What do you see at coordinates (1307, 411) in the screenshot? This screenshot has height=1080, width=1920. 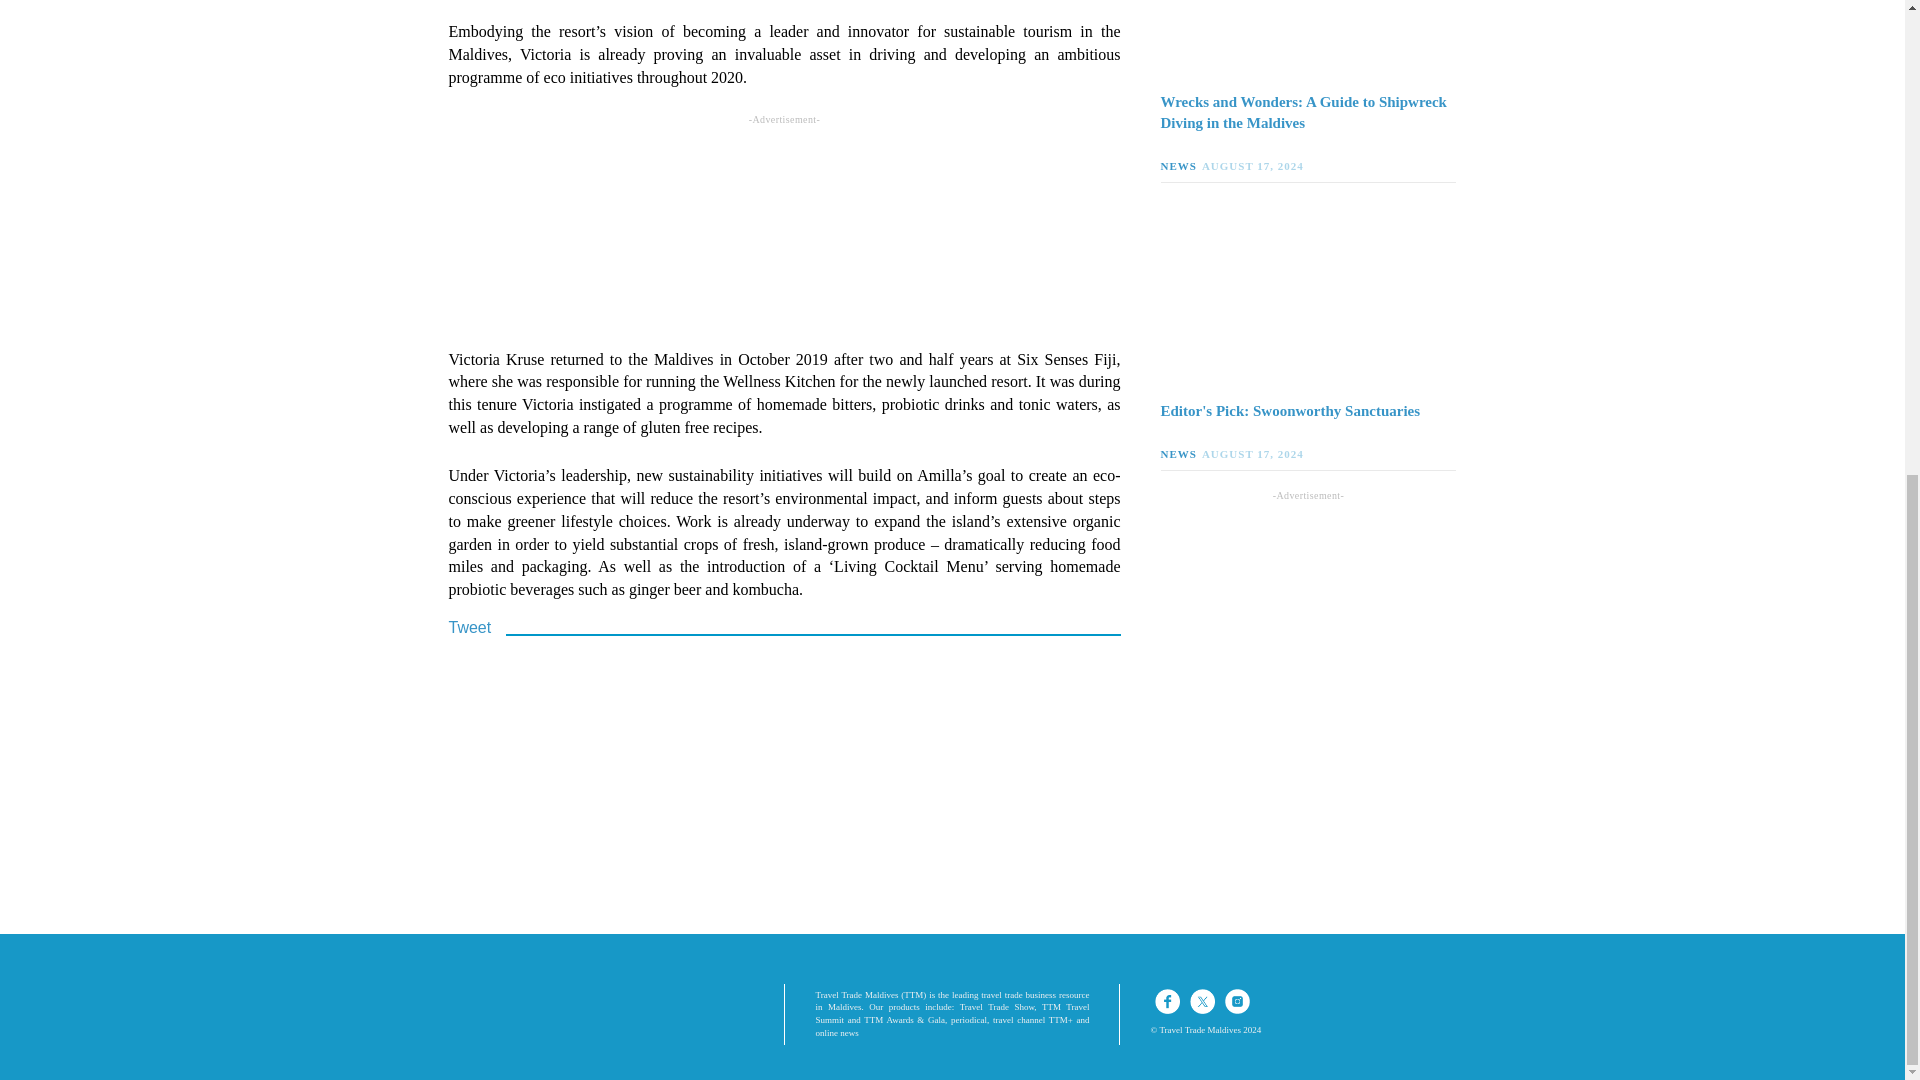 I see `Editor's Pick: Swoonworthy Sanctuaries` at bounding box center [1307, 411].